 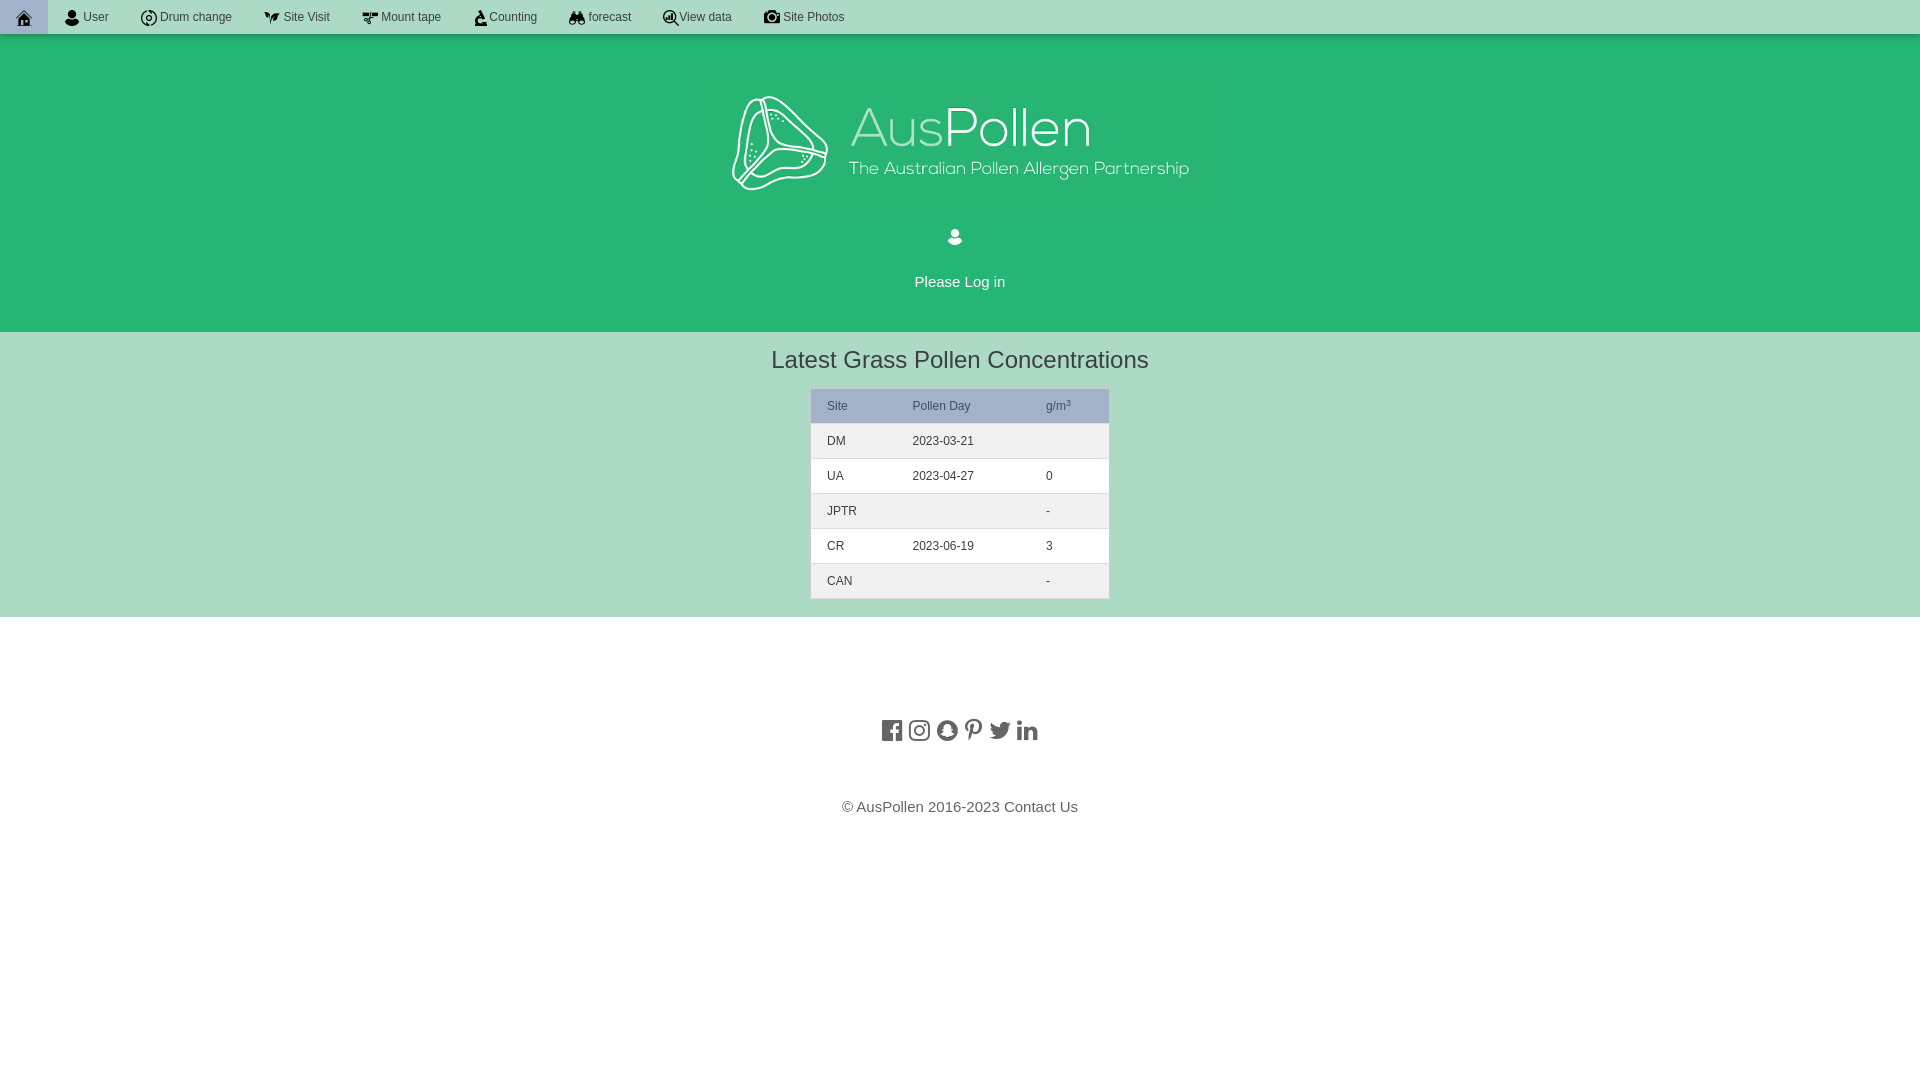 What do you see at coordinates (697, 17) in the screenshot?
I see `View data` at bounding box center [697, 17].